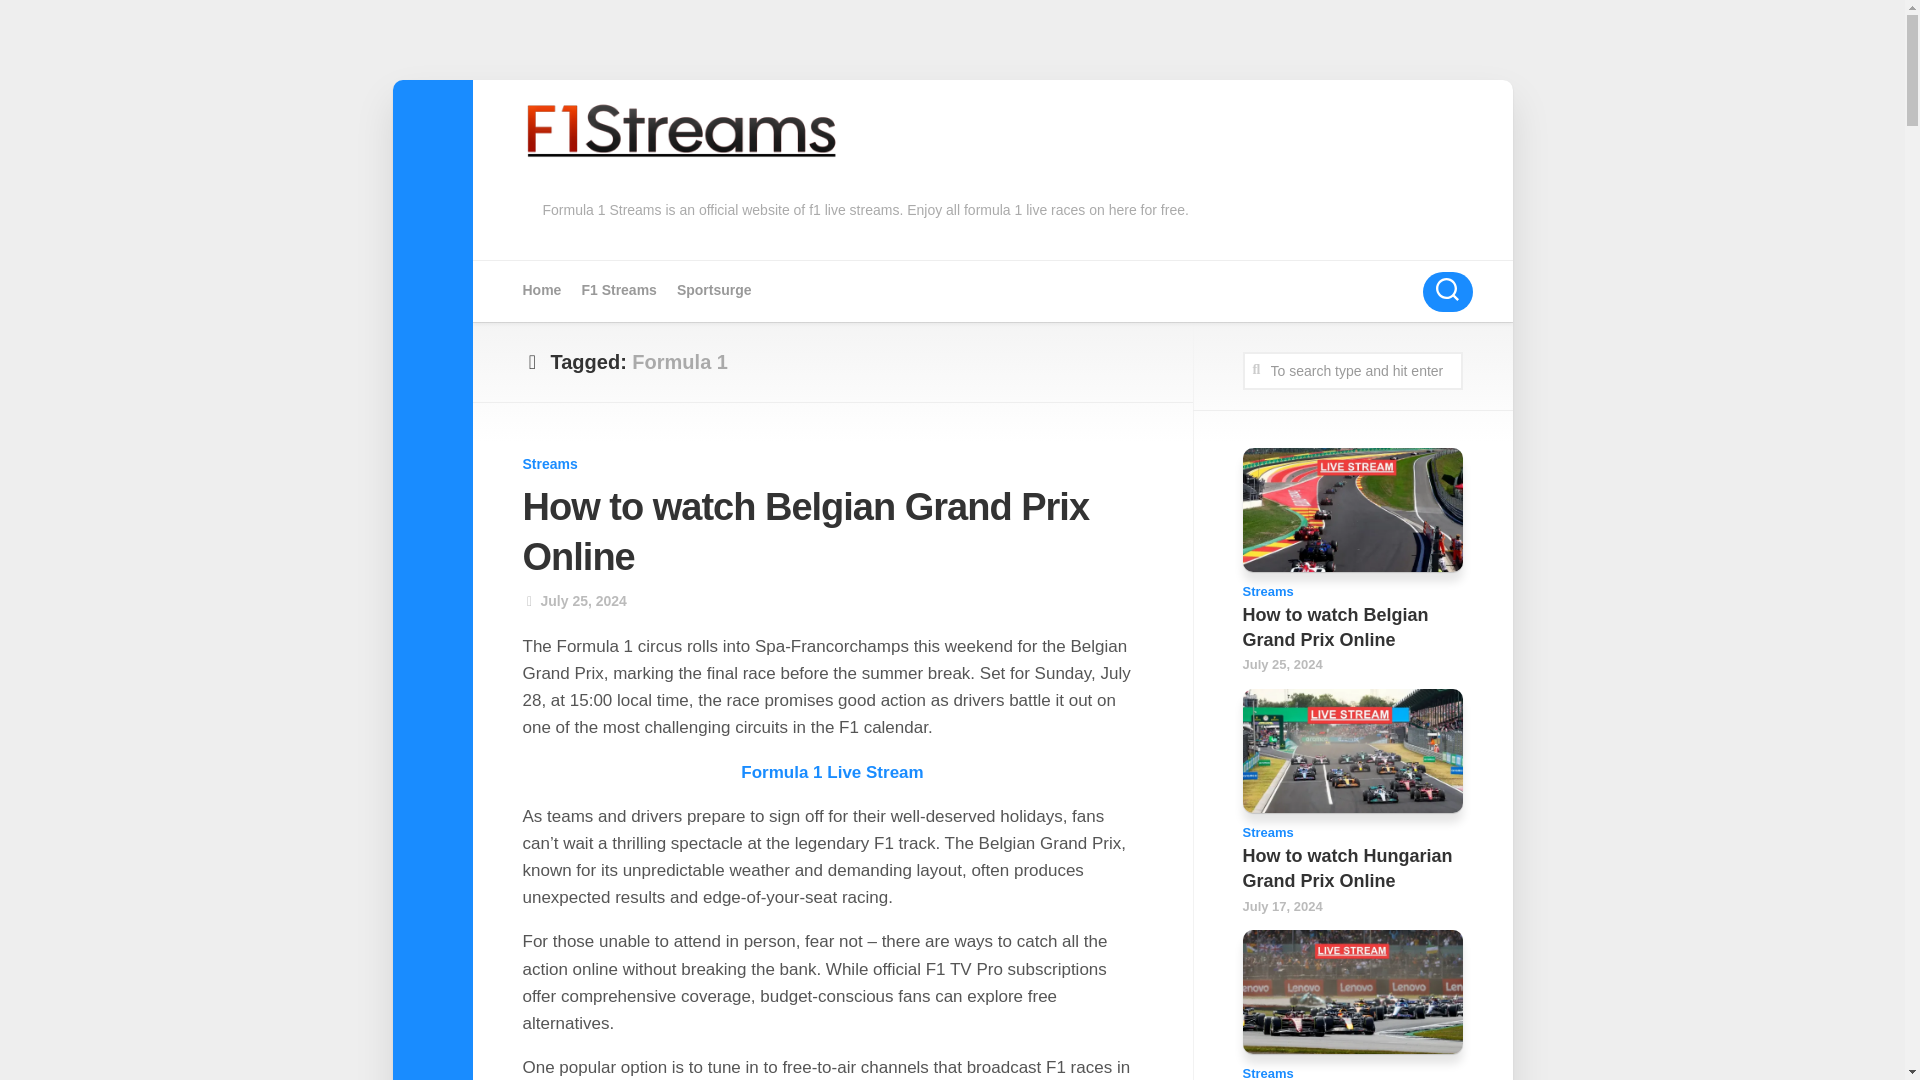 The height and width of the screenshot is (1080, 1920). I want to click on Formula 1 Streams, so click(618, 290).